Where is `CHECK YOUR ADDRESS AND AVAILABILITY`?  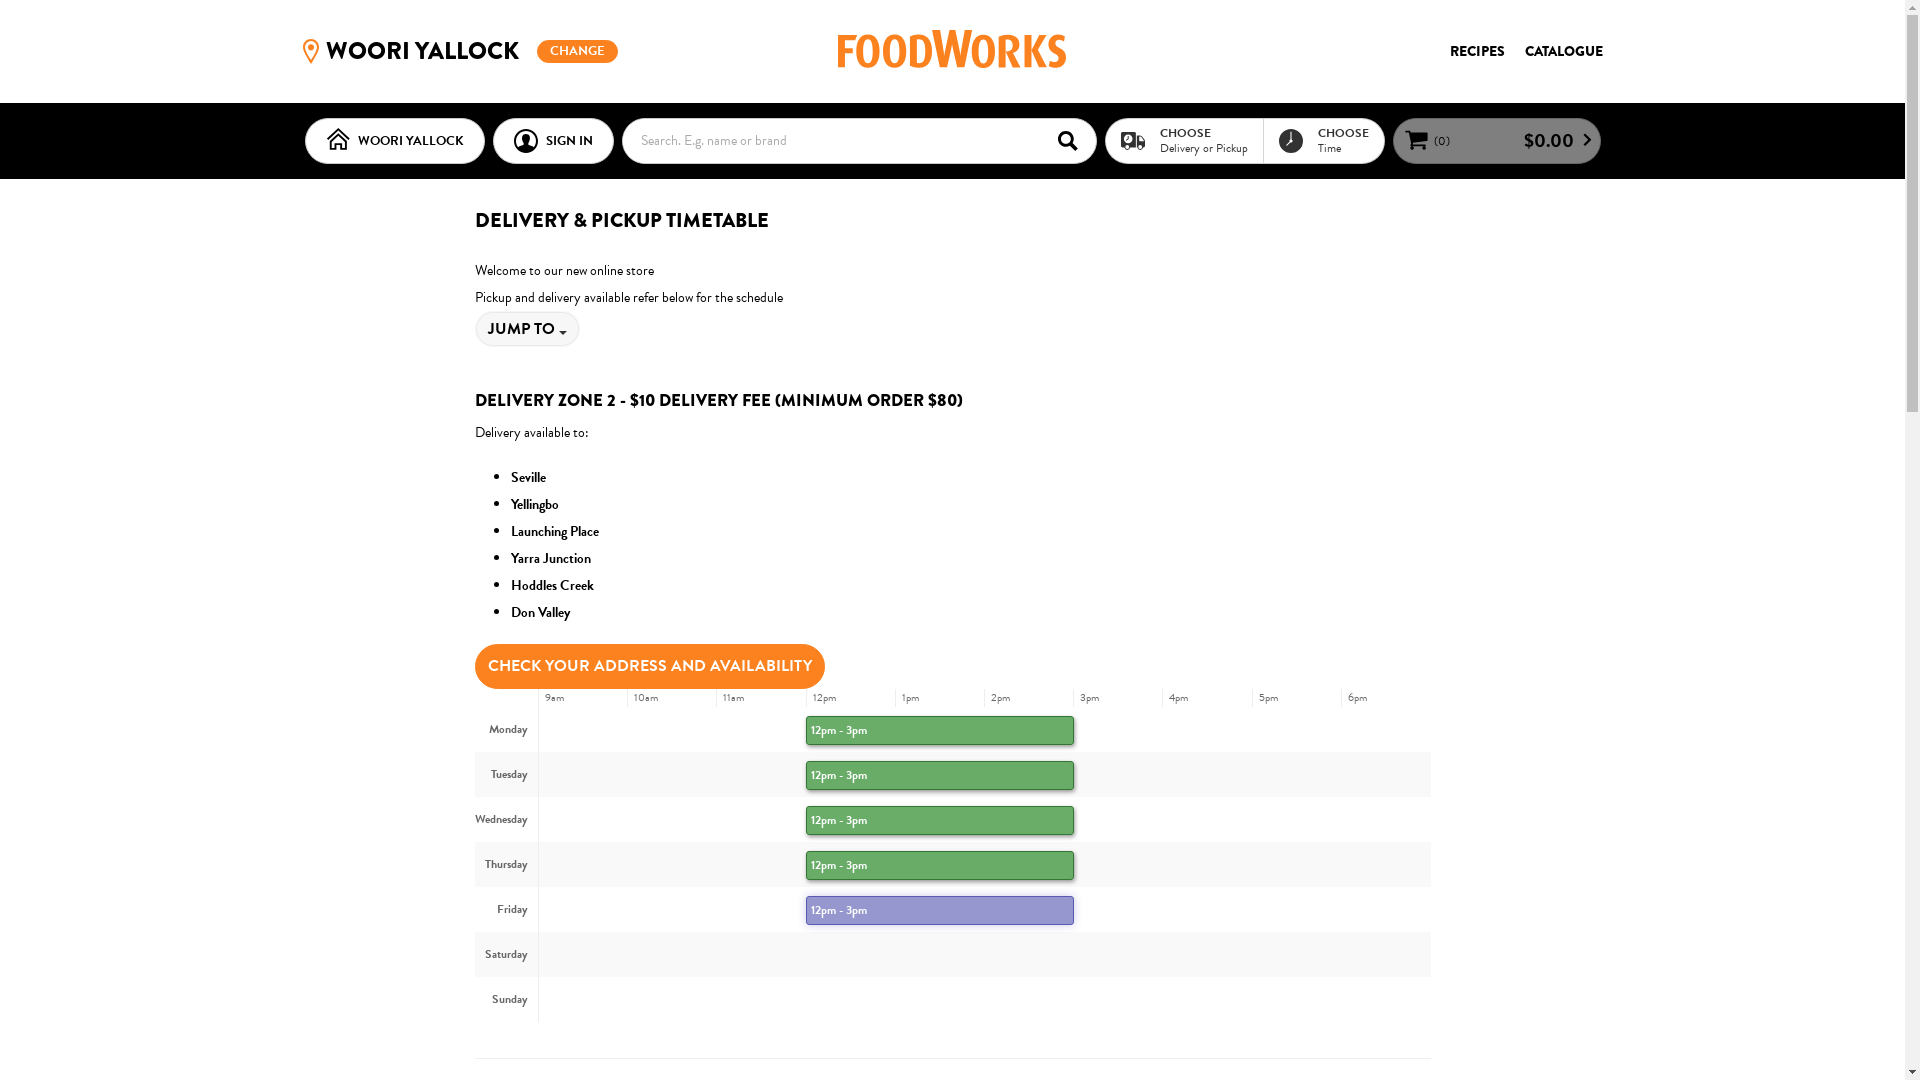 CHECK YOUR ADDRESS AND AVAILABILITY is located at coordinates (649, 666).